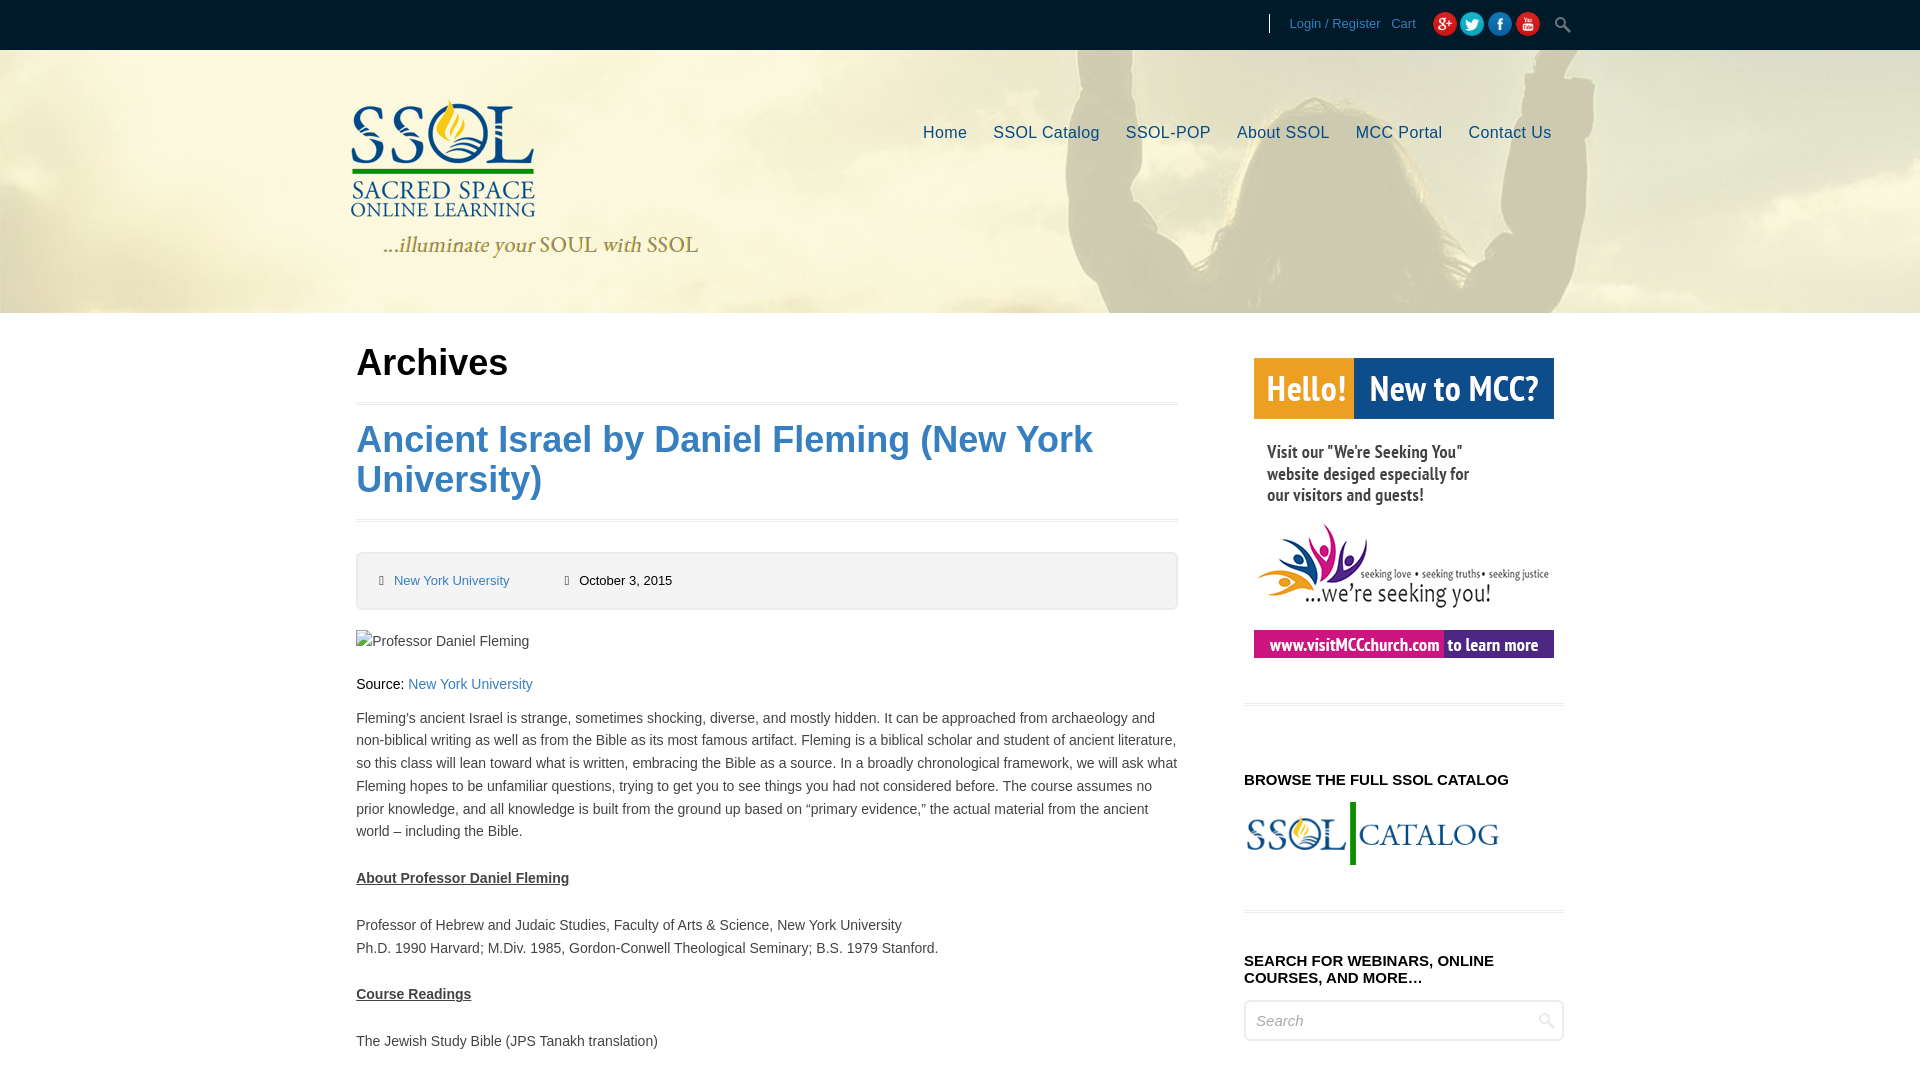 This screenshot has height=1080, width=1920. I want to click on You Tube, so click(1528, 23).